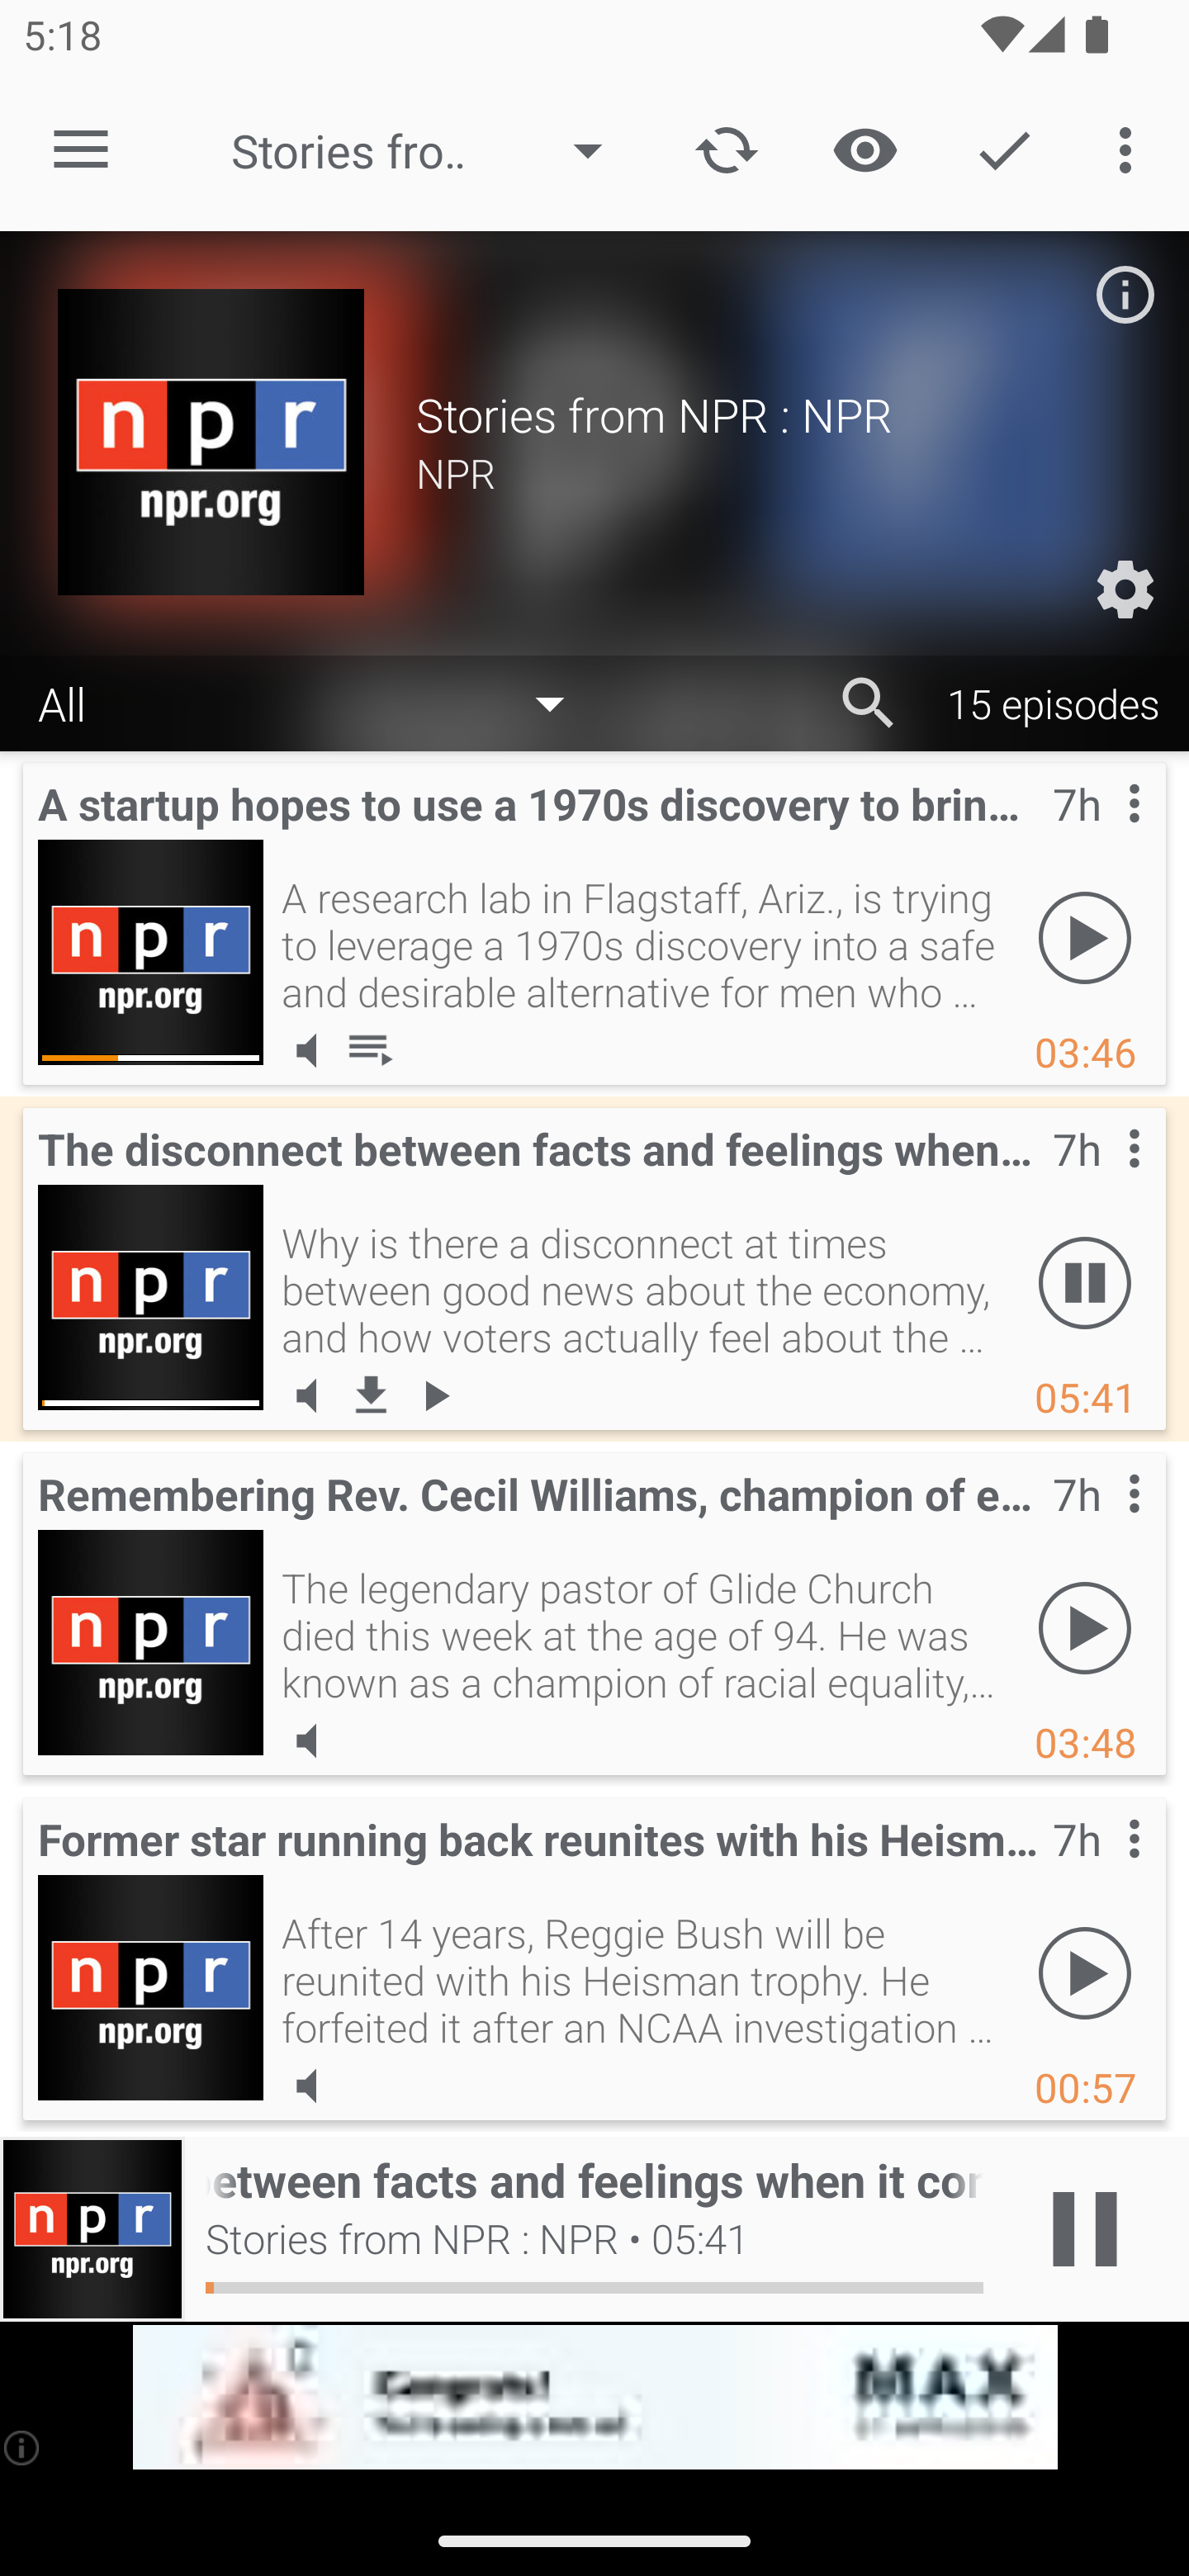 The width and height of the screenshot is (1189, 2576). I want to click on Podcast description, so click(1125, 294).